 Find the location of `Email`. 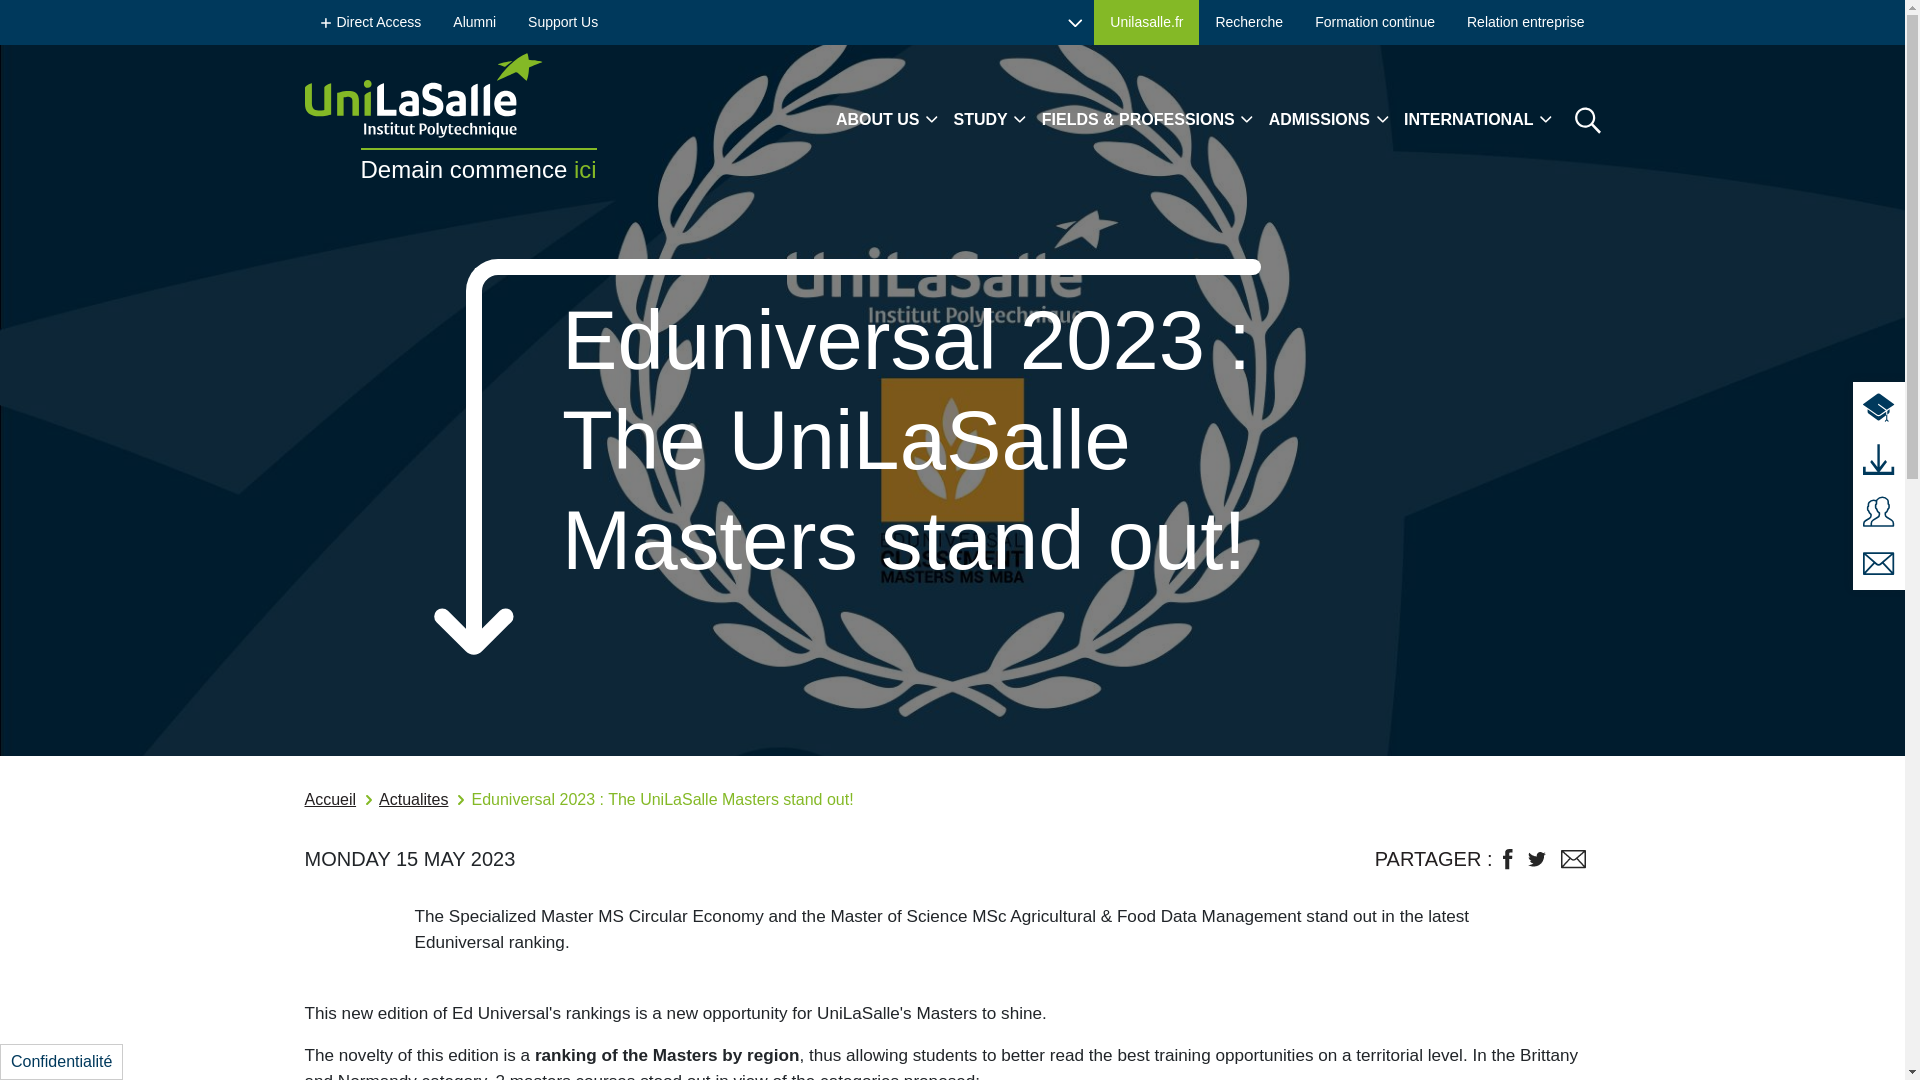

Email is located at coordinates (1572, 859).